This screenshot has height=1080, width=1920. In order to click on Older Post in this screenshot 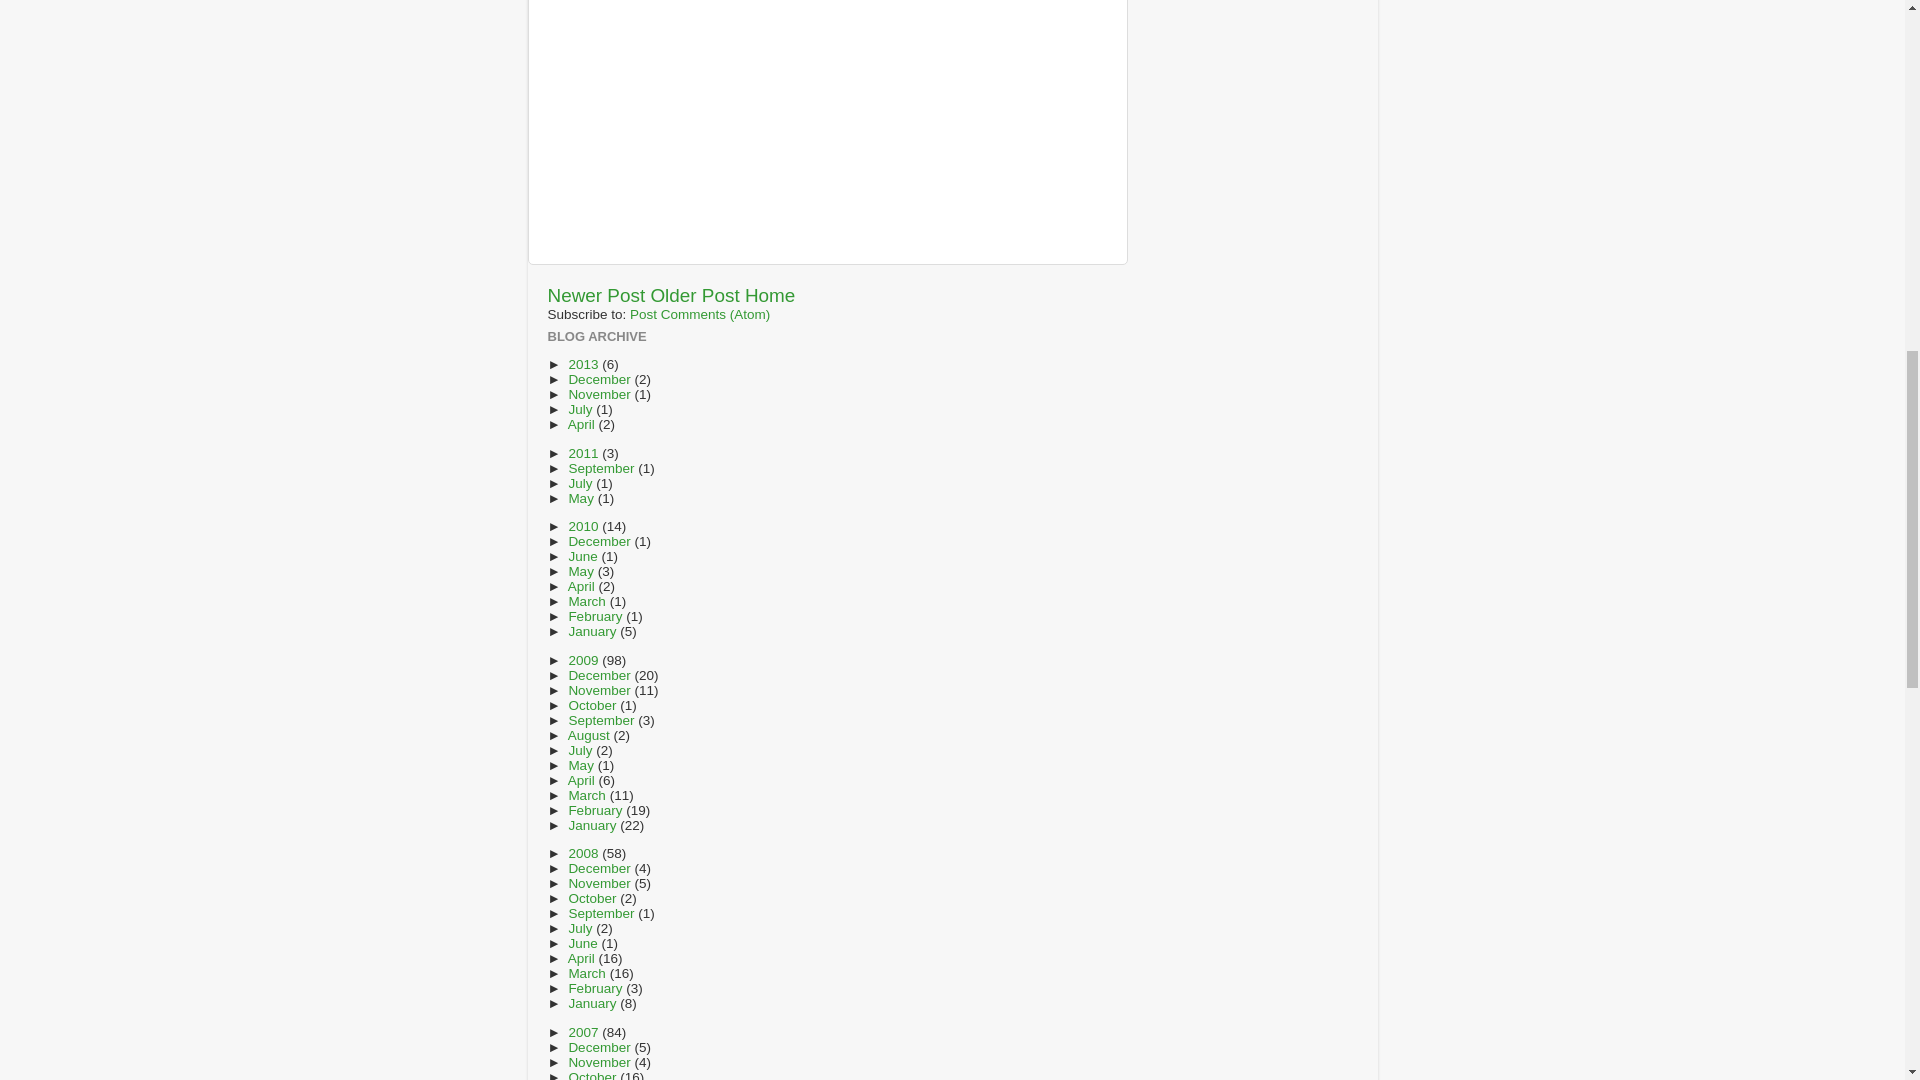, I will do `click(694, 295)`.